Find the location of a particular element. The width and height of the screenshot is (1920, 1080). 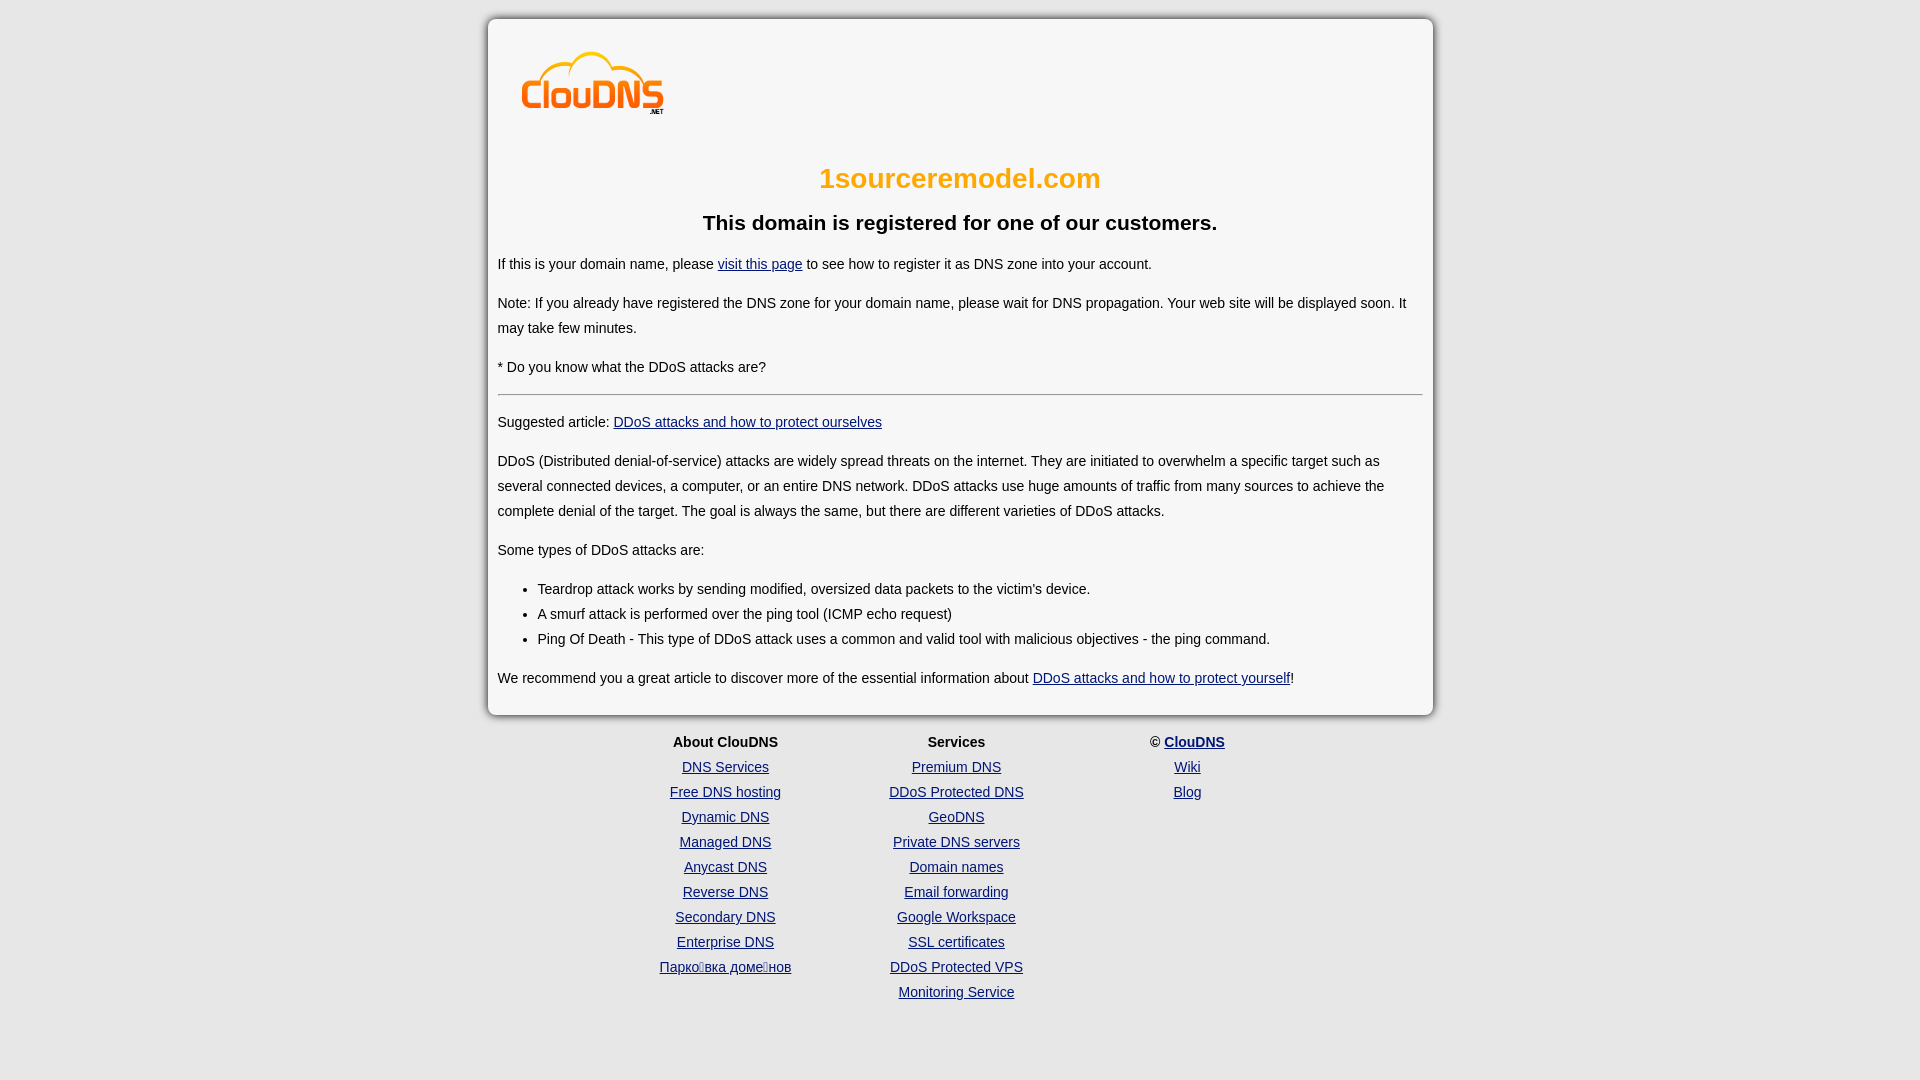

Secondary DNS is located at coordinates (725, 917).